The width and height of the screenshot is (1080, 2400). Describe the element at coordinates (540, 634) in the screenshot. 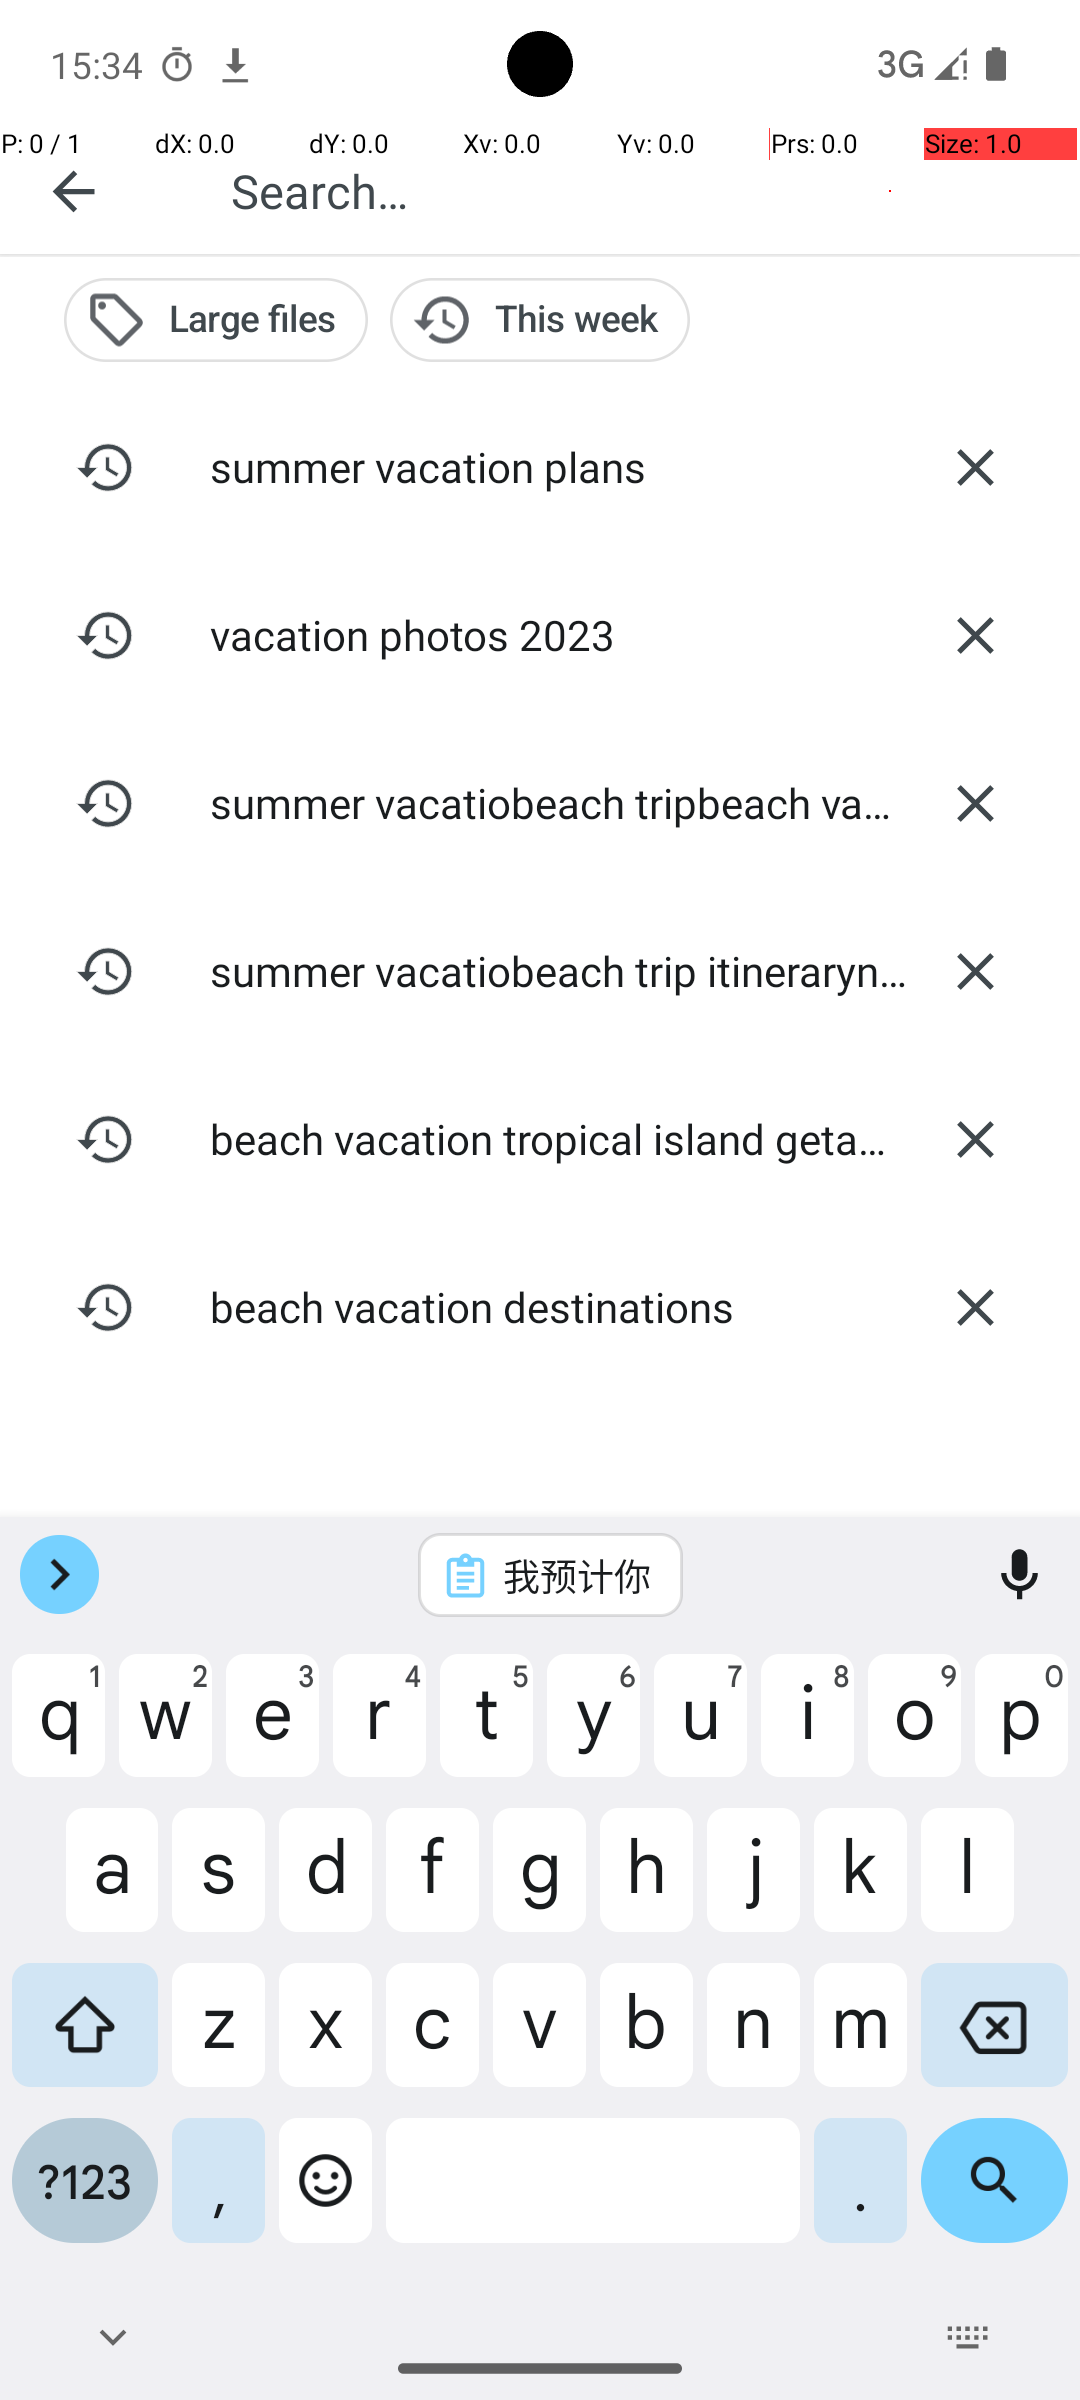

I see `vacation photos 2023` at that location.